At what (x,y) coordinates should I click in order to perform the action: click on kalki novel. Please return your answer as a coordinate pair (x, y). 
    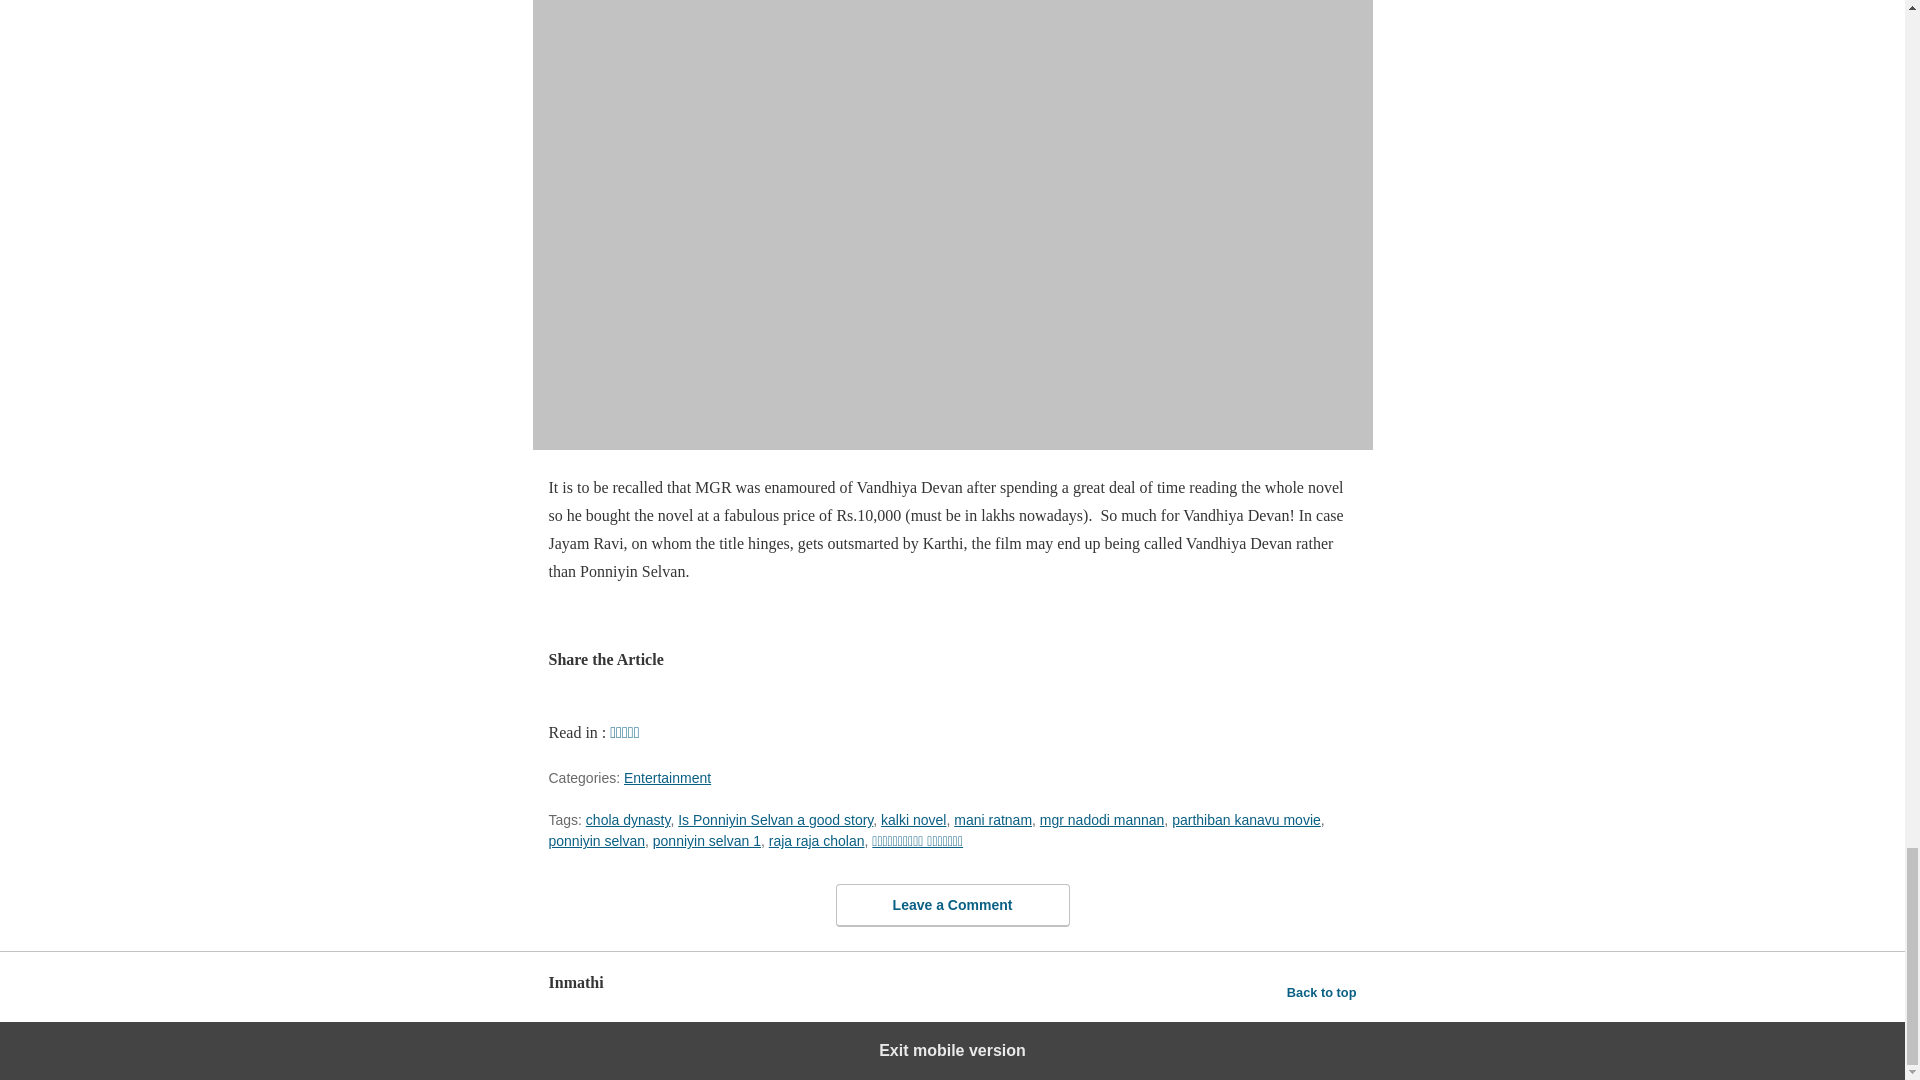
    Looking at the image, I should click on (914, 820).